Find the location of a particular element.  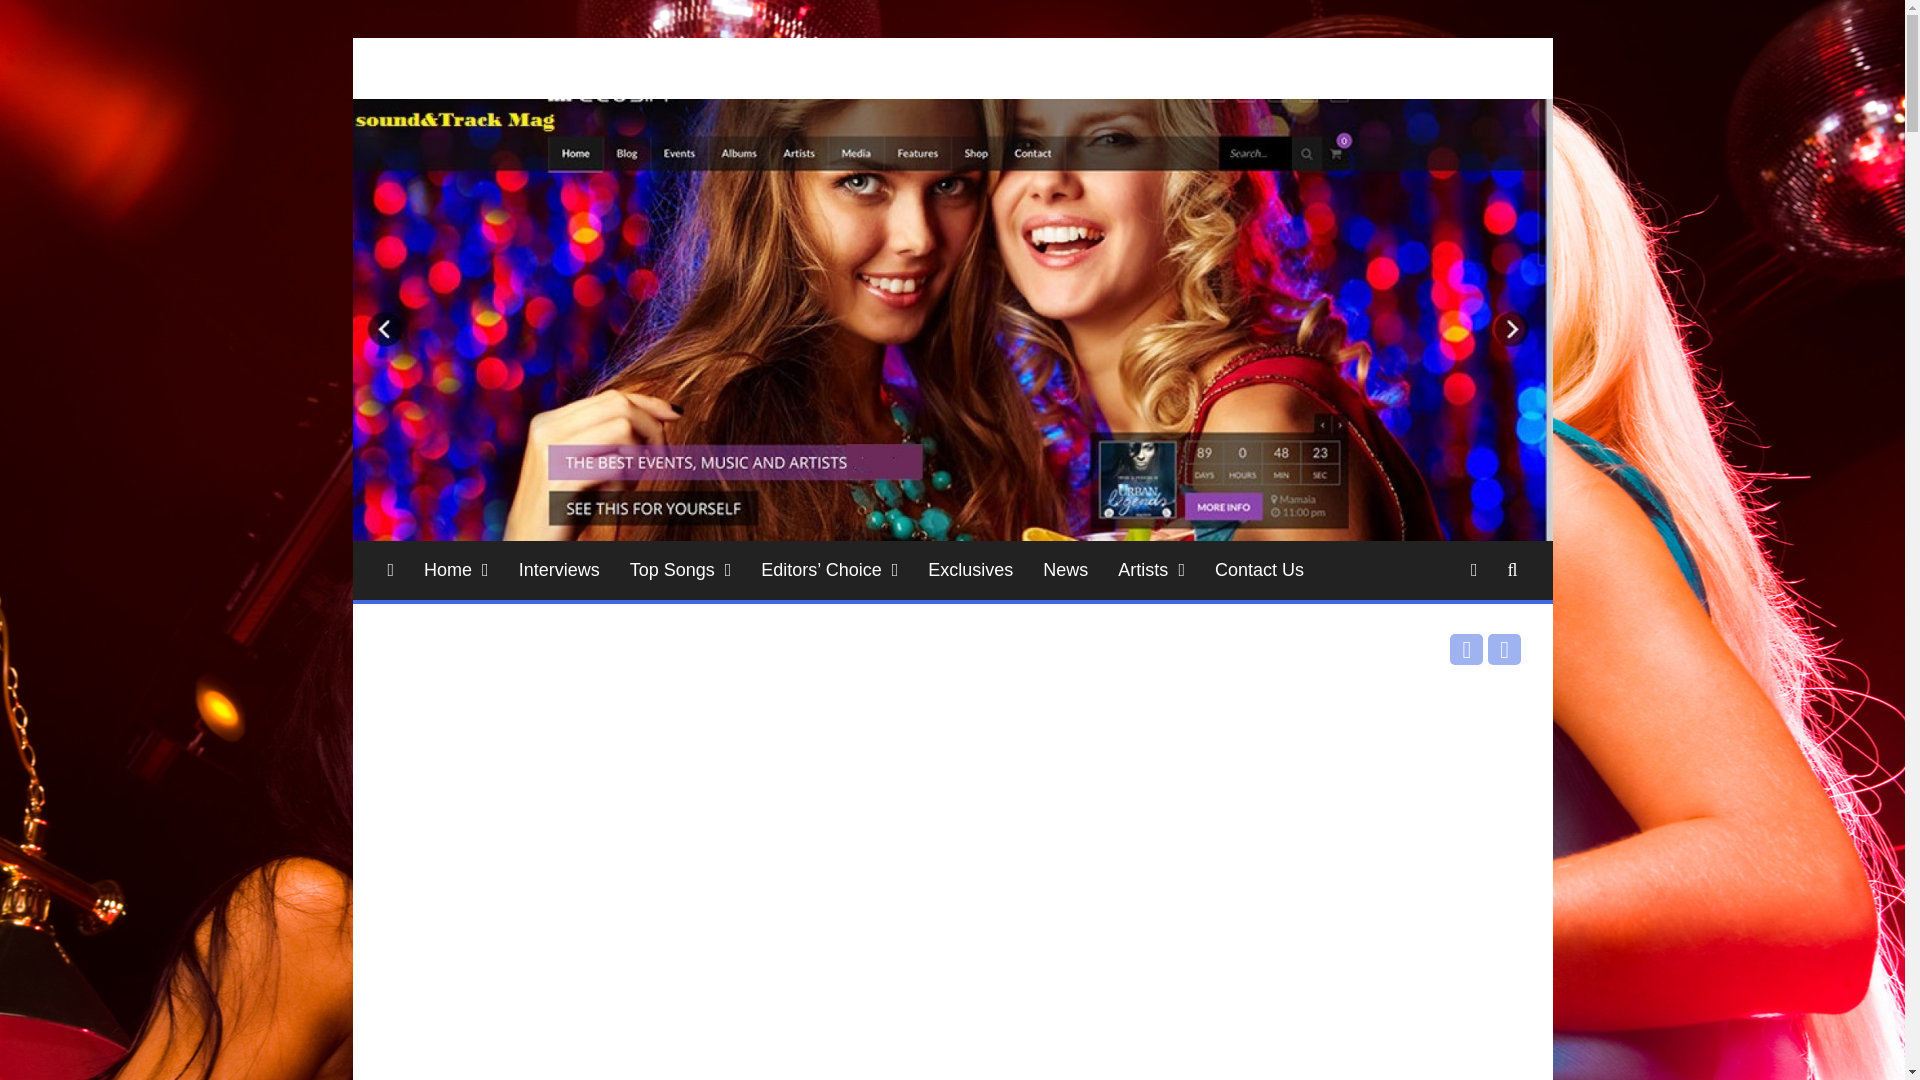

Home is located at coordinates (456, 570).